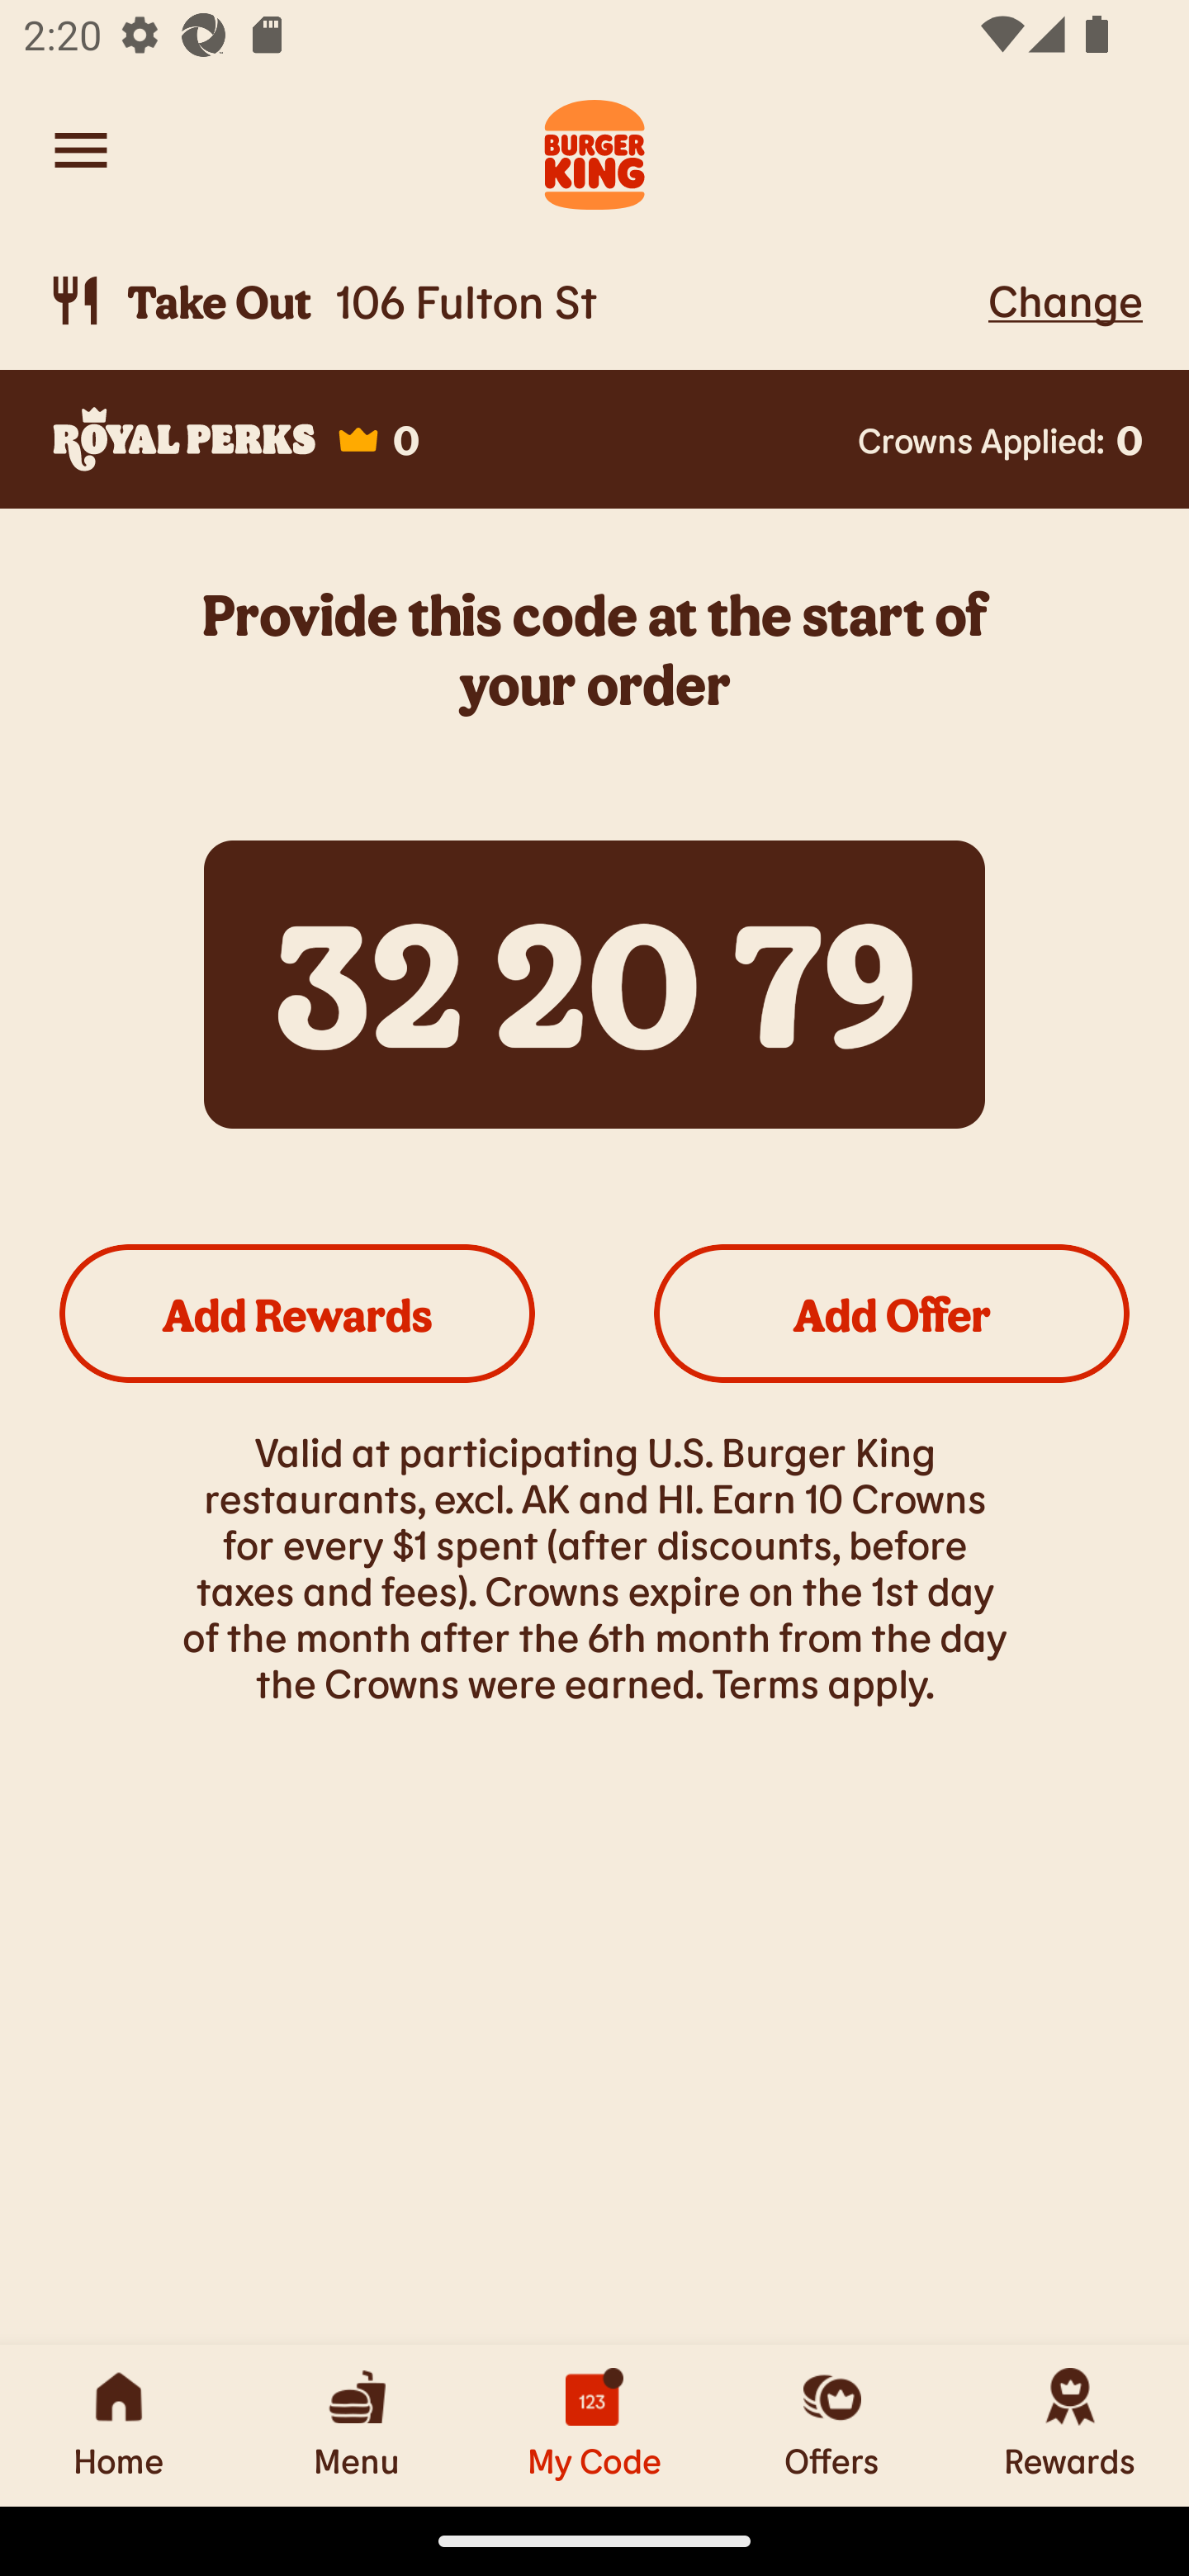 Image resolution: width=1189 pixels, height=2576 pixels. I want to click on Menu, so click(357, 2425).